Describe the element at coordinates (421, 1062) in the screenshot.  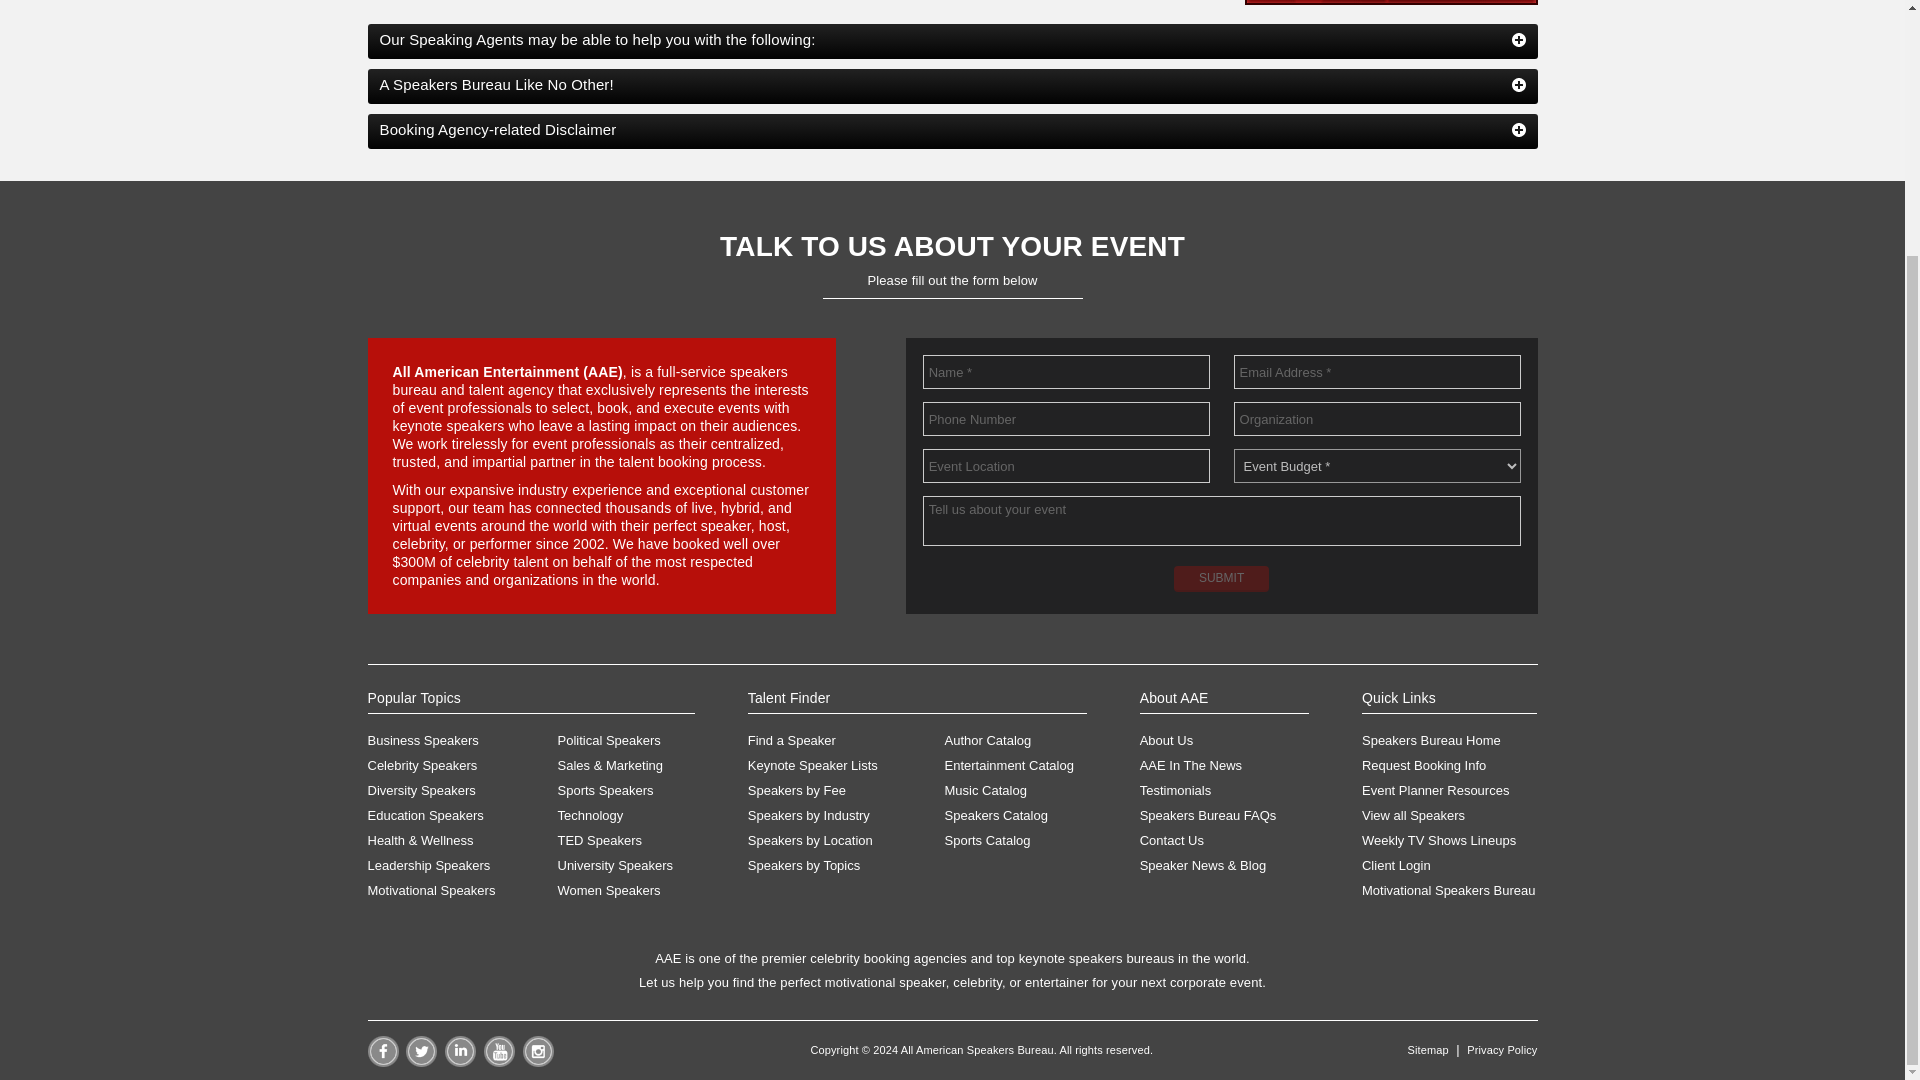
I see `Twitter` at that location.